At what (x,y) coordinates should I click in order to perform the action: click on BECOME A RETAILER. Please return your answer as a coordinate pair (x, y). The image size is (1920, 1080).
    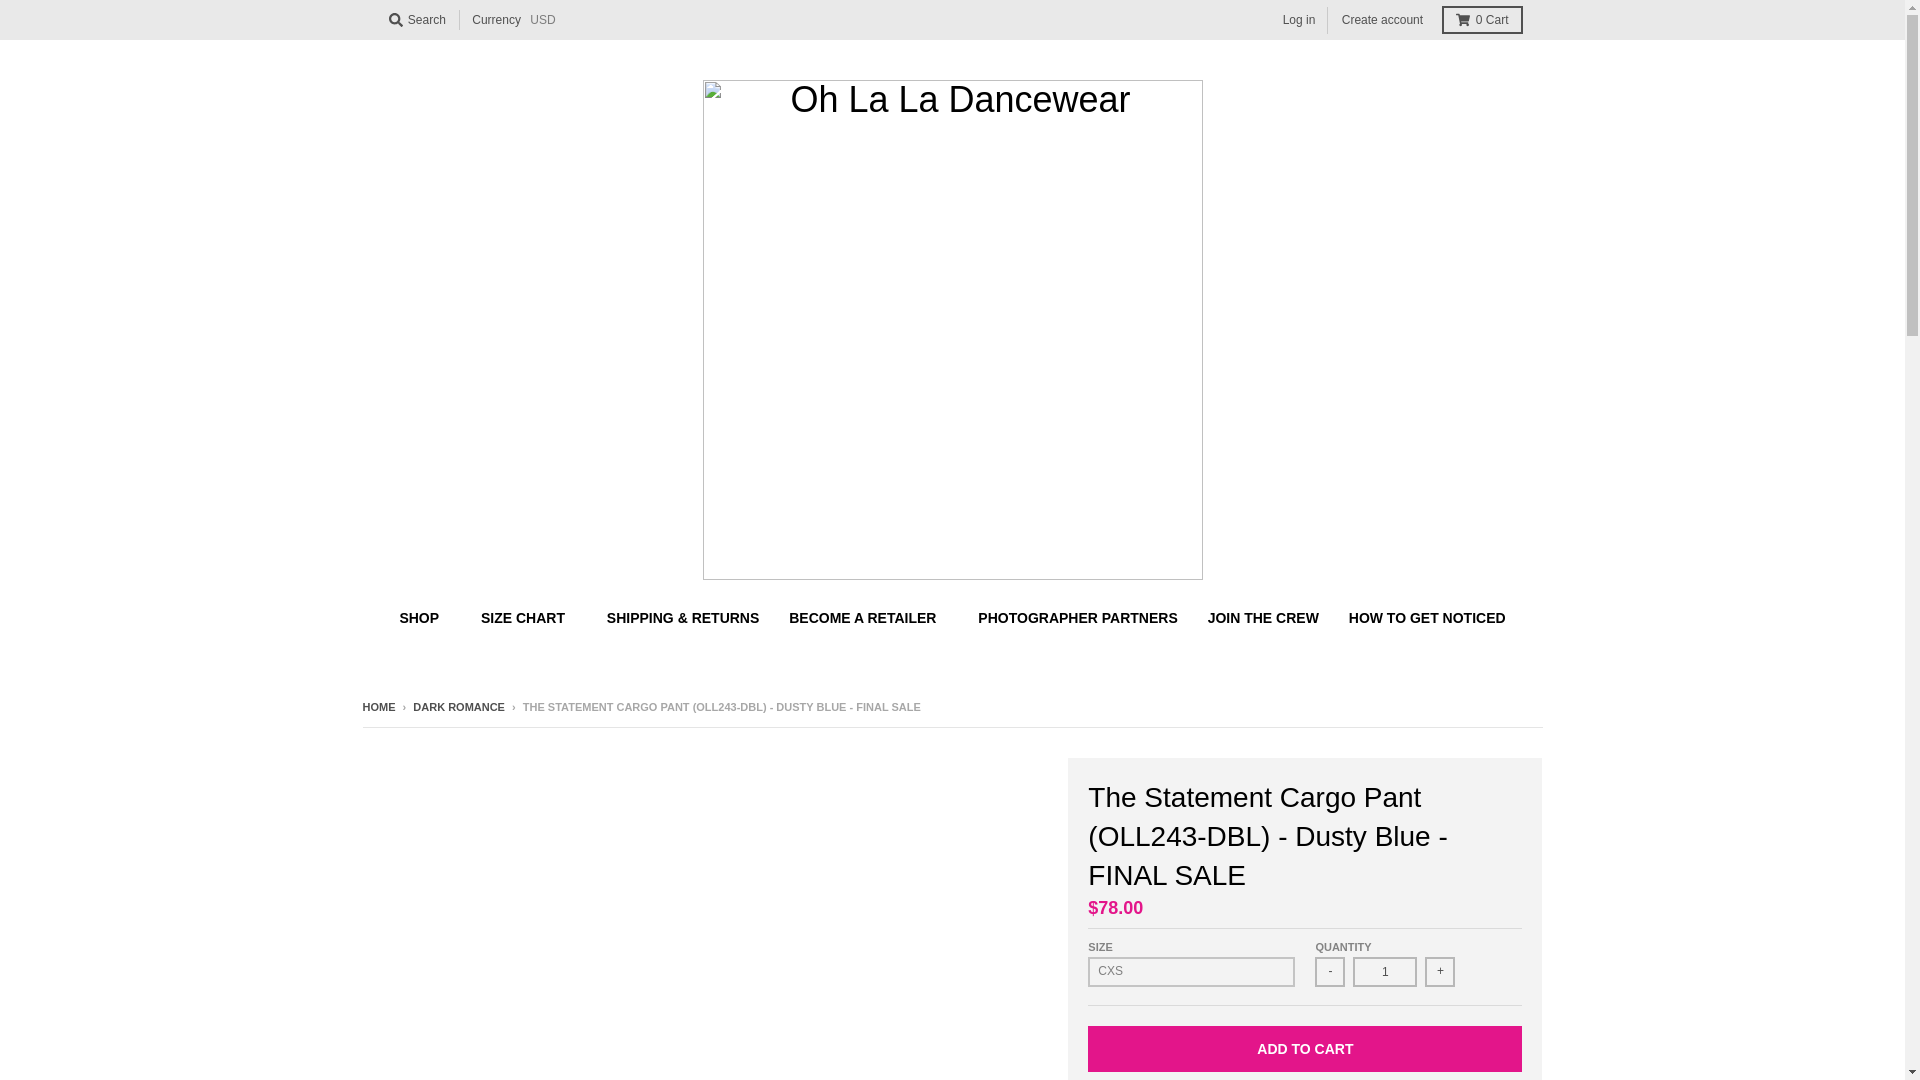
    Looking at the image, I should click on (868, 618).